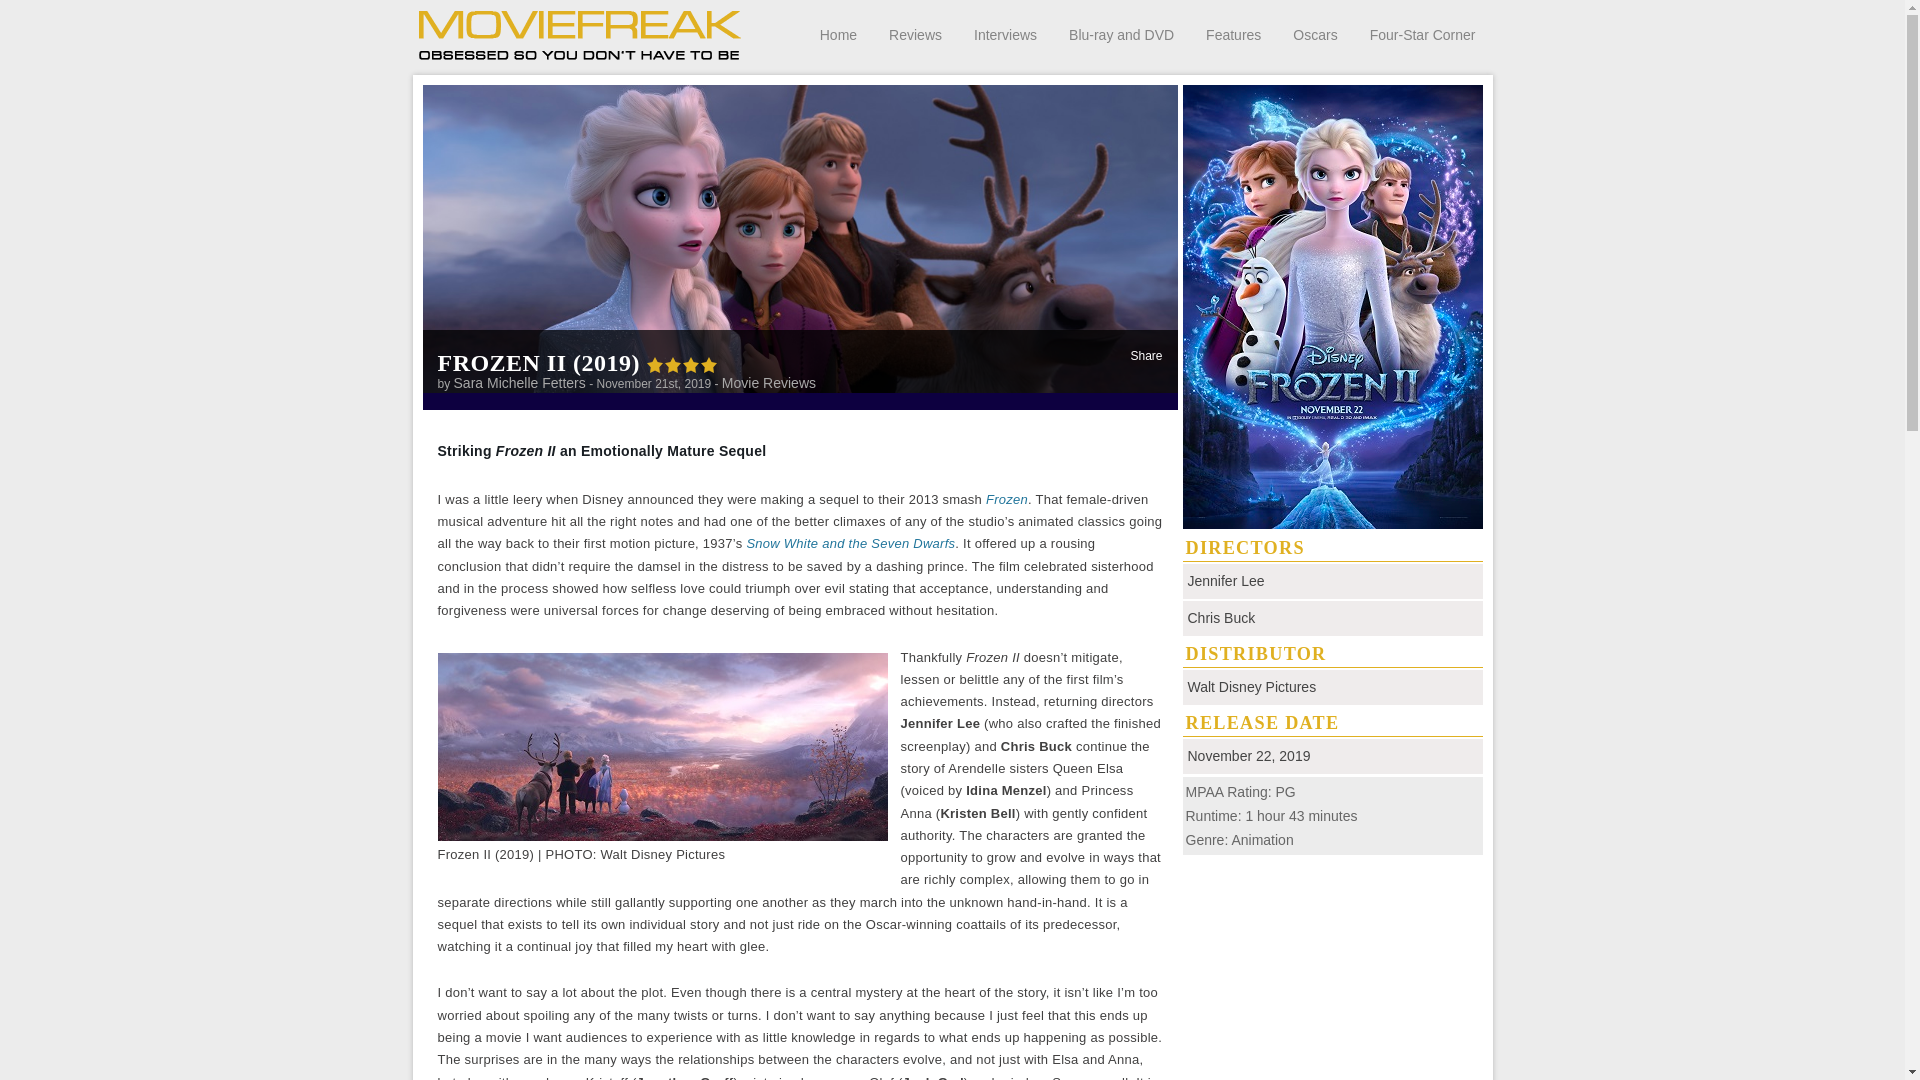  I want to click on Features, so click(1233, 34).